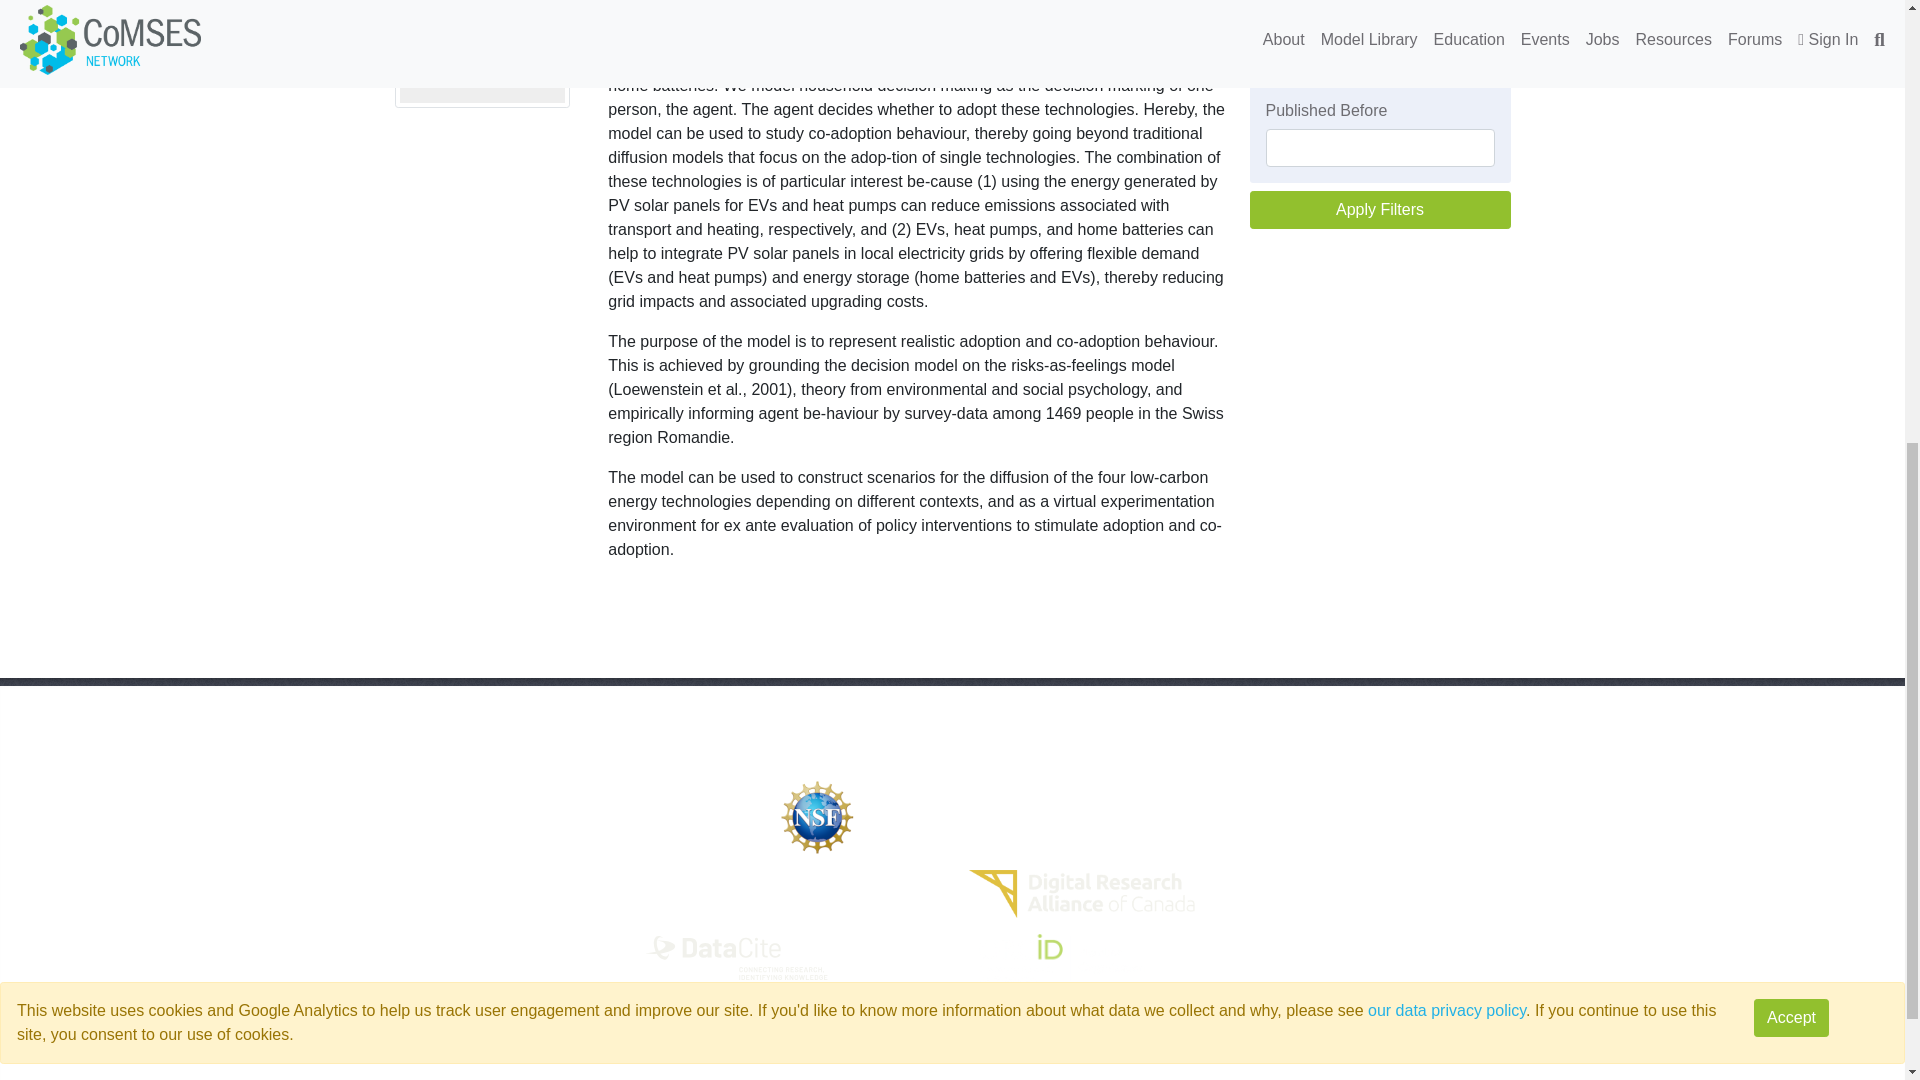 The image size is (1920, 1080). What do you see at coordinates (432, 863) in the screenshot?
I see `Contact Us` at bounding box center [432, 863].